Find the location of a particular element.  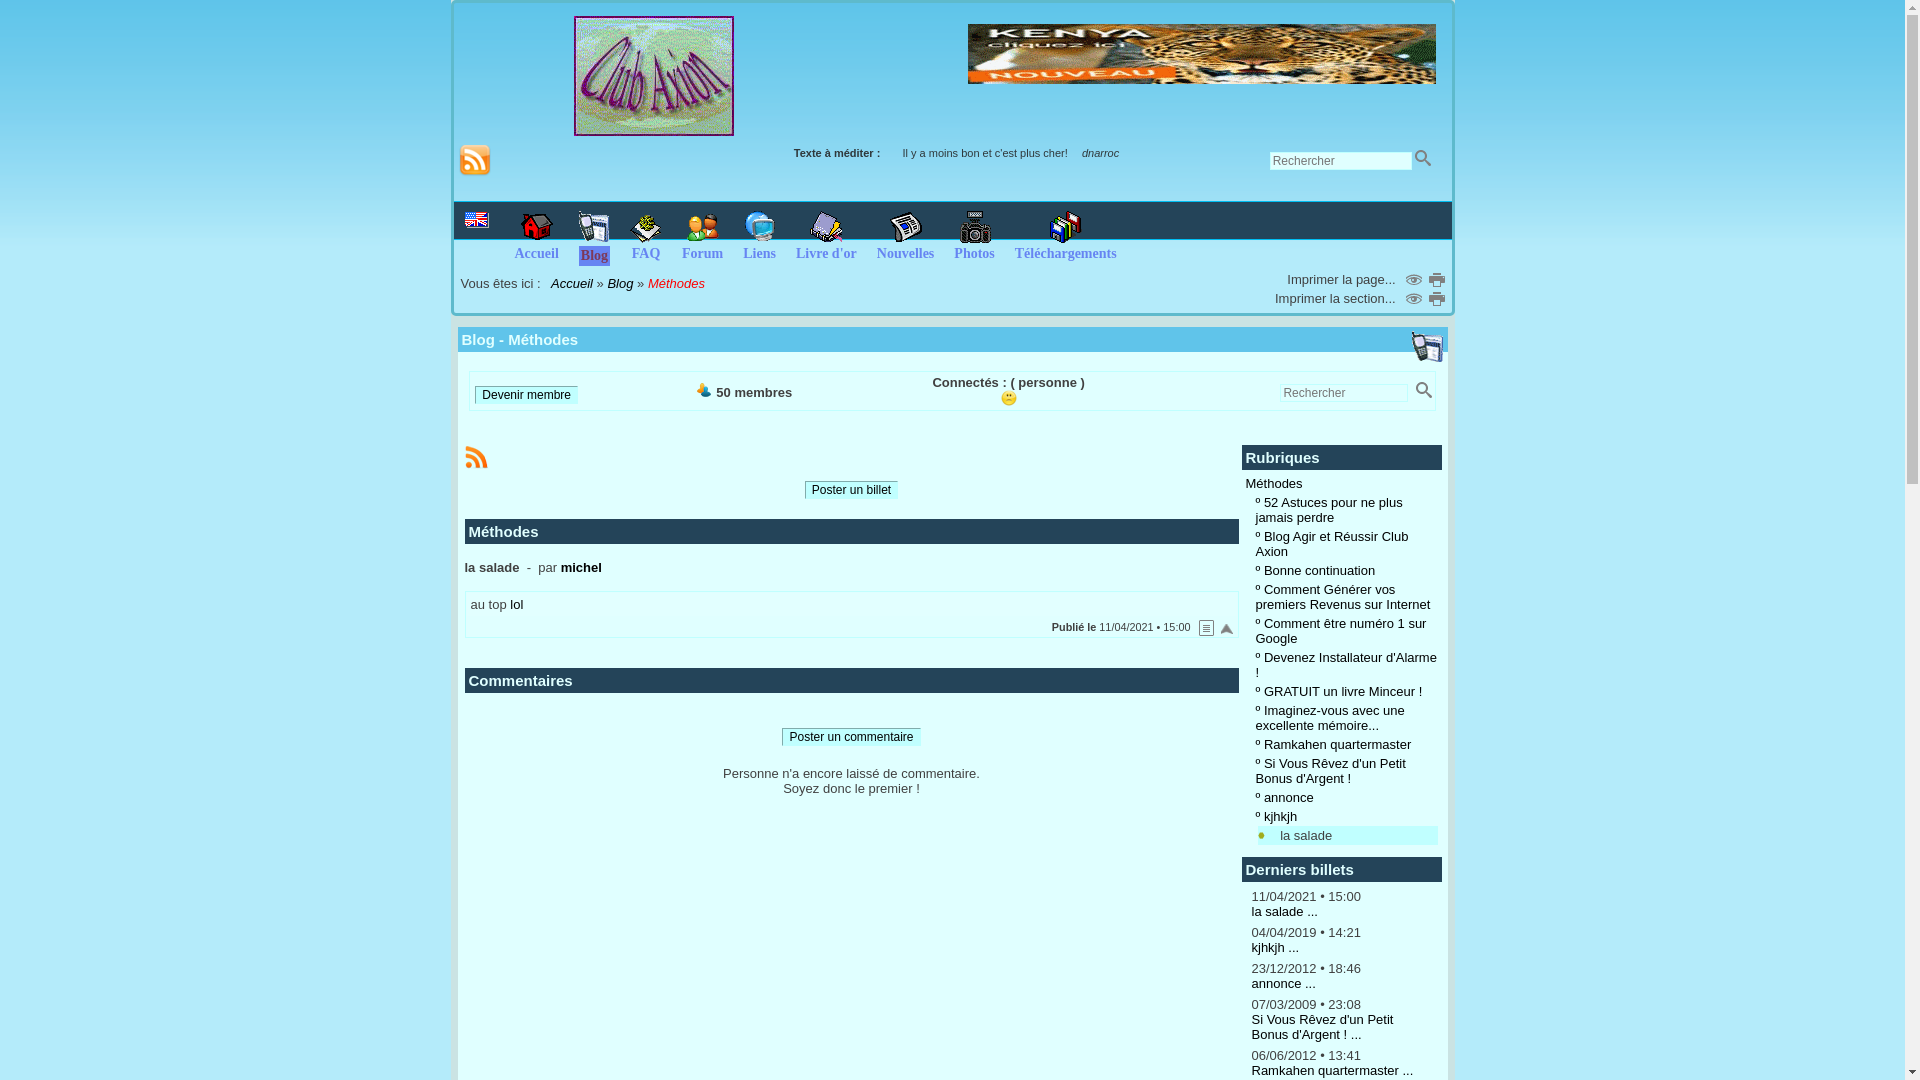

Liens is located at coordinates (760, 246).